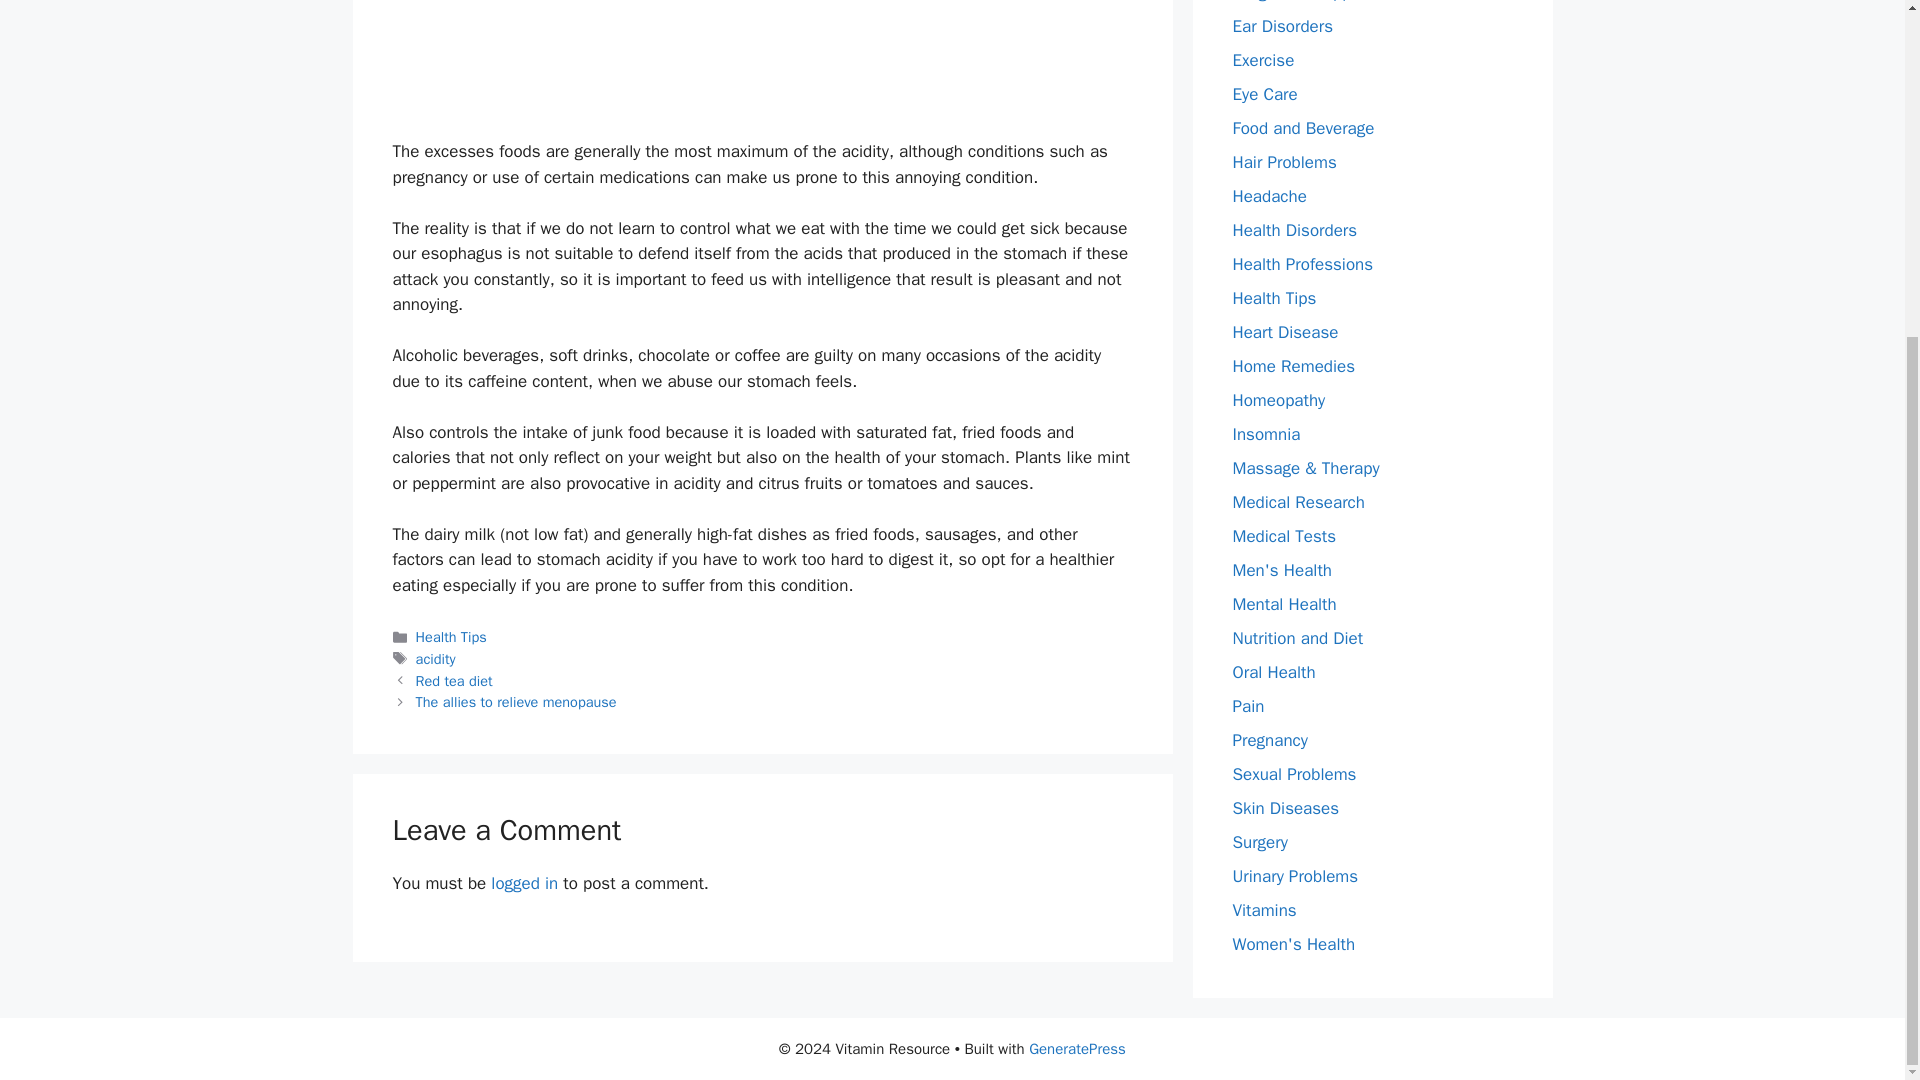 The height and width of the screenshot is (1080, 1920). I want to click on Food and Beverage, so click(1303, 128).